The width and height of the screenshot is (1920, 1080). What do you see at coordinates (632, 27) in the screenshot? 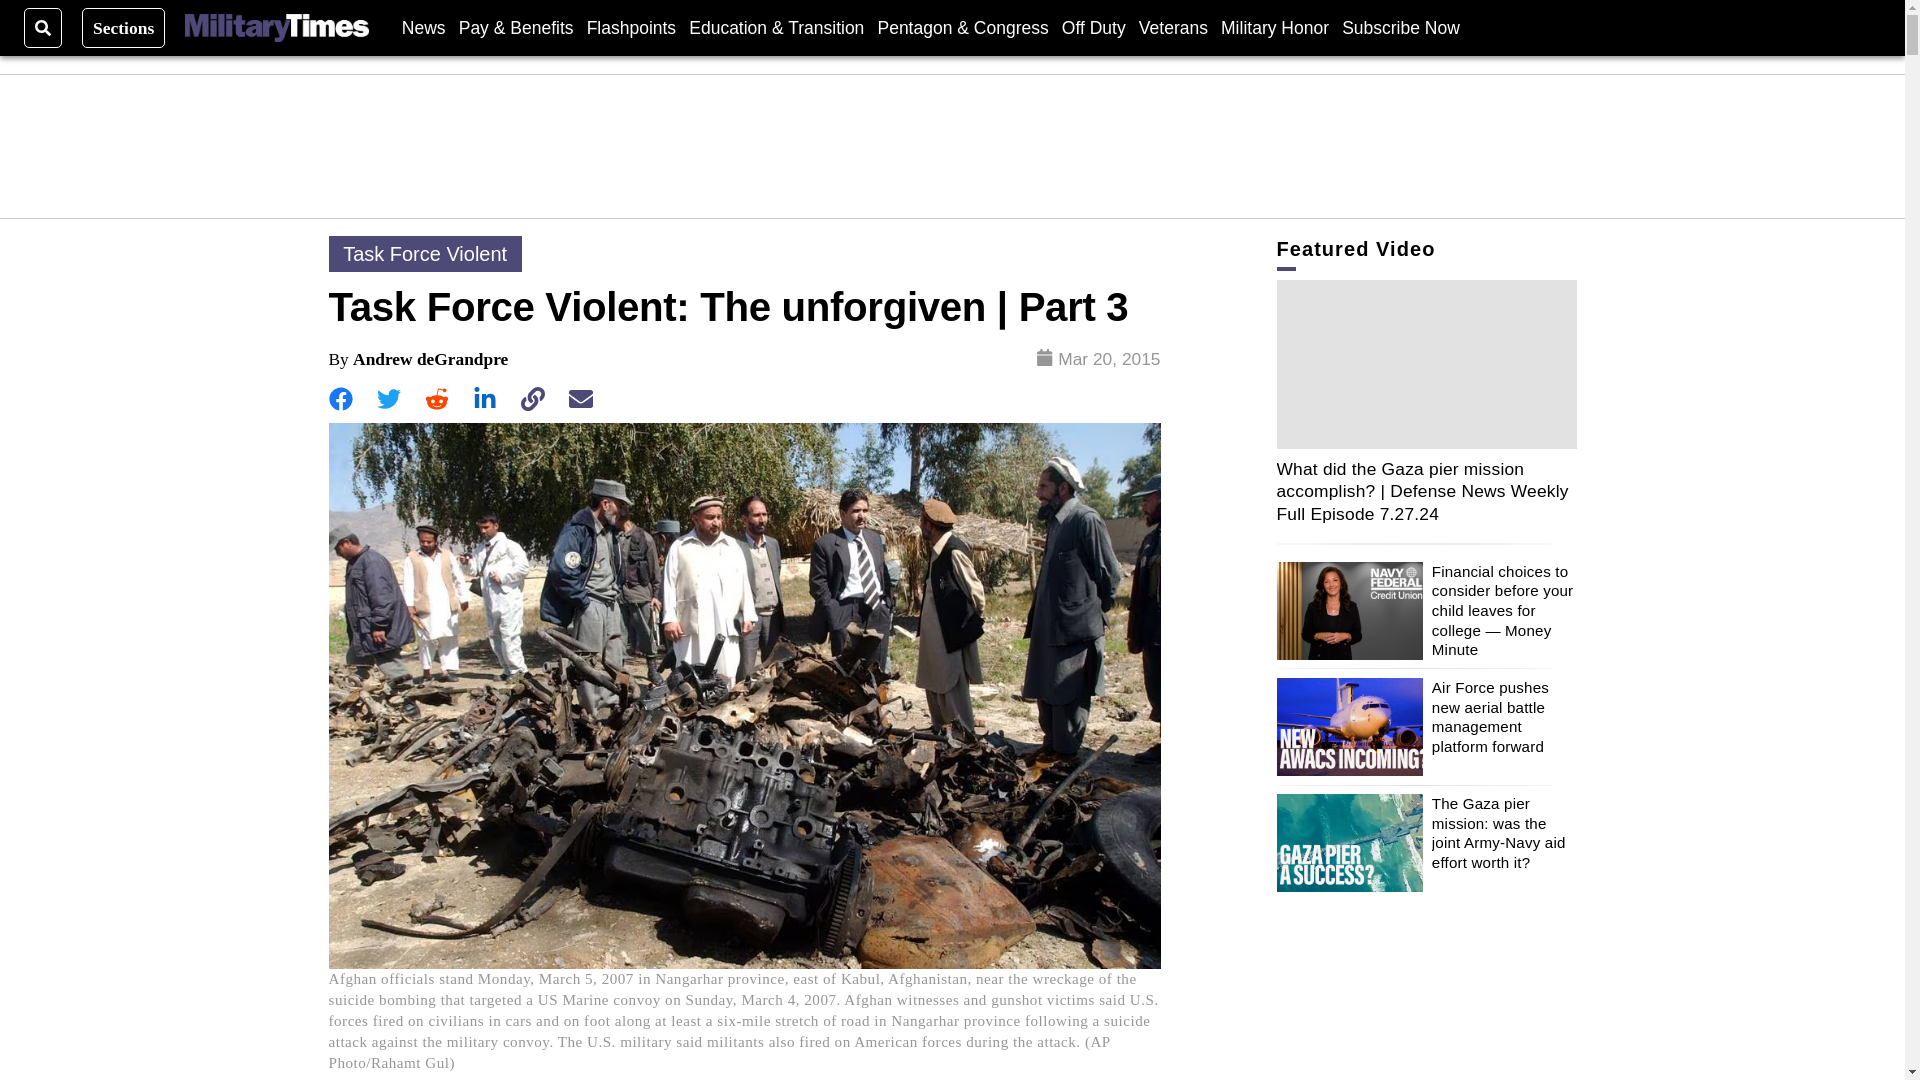
I see `Flashpoints` at bounding box center [632, 27].